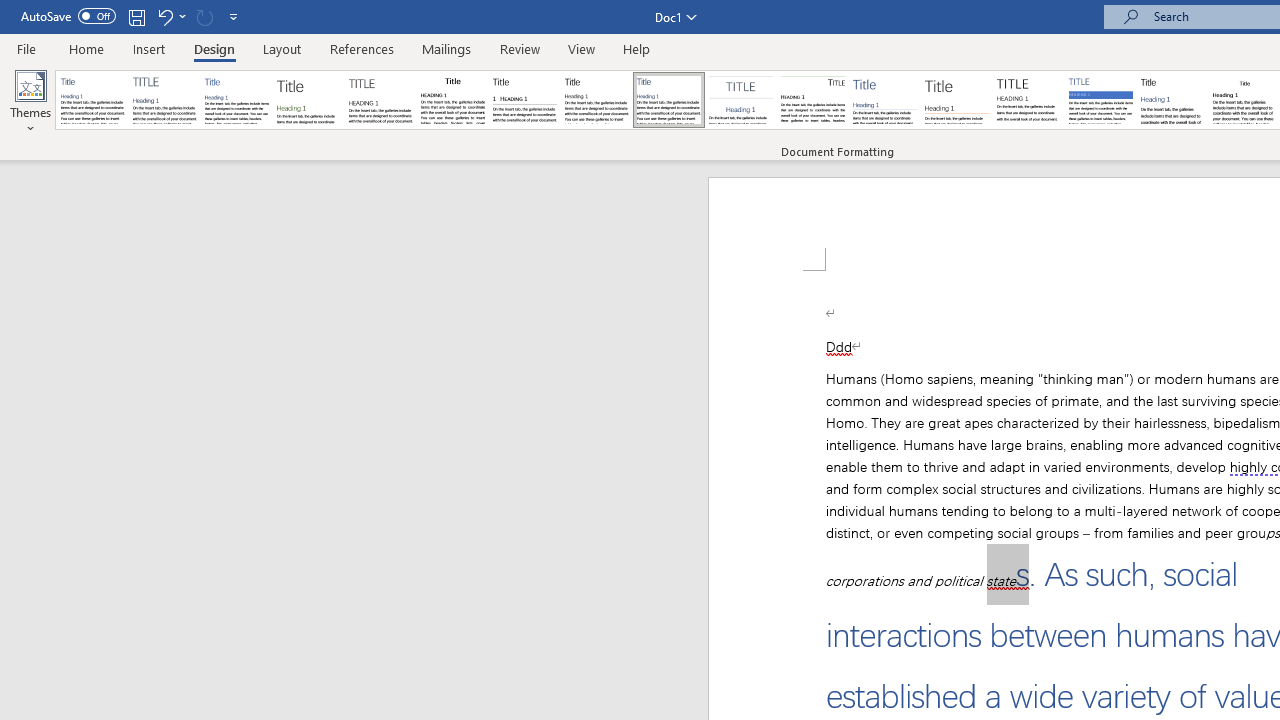 This screenshot has width=1280, height=720. Describe the element at coordinates (740, 100) in the screenshot. I see `Centered` at that location.